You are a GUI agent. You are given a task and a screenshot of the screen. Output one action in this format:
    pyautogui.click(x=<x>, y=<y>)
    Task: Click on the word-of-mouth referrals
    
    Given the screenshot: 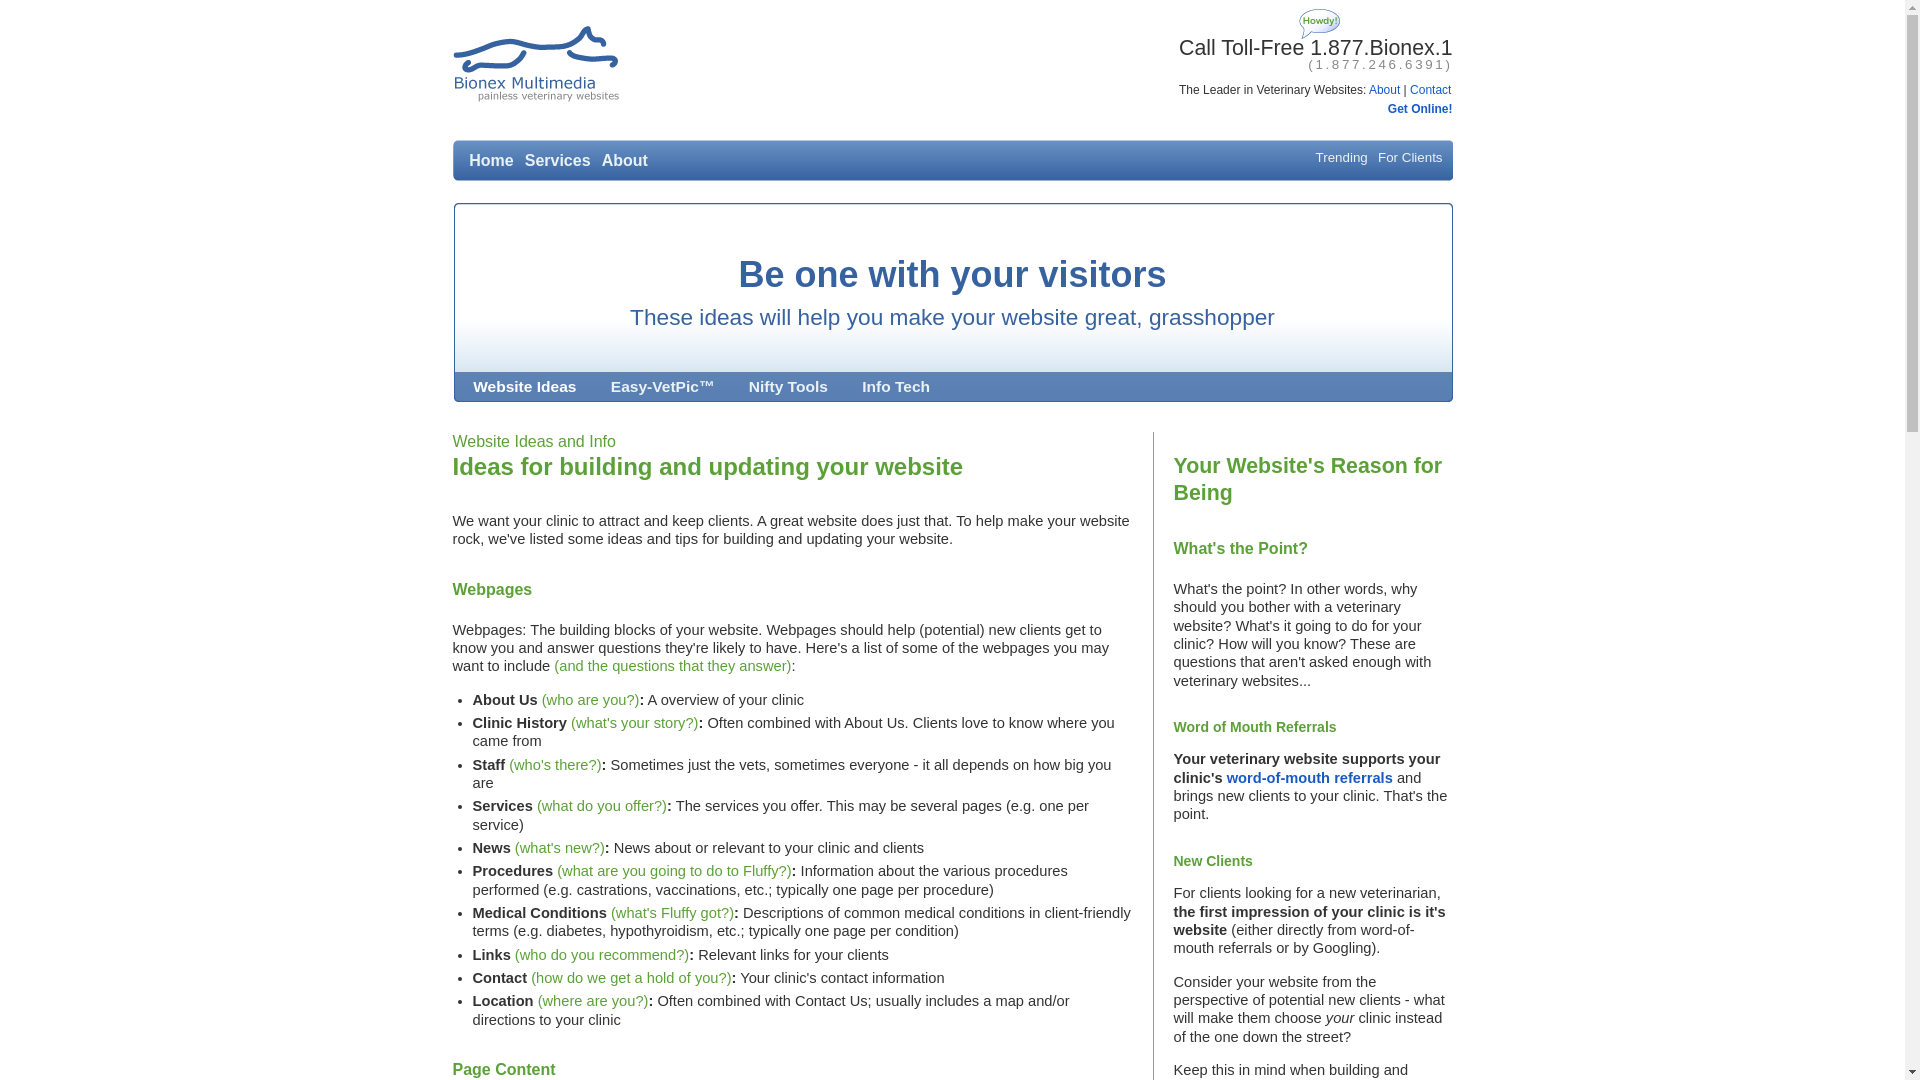 What is the action you would take?
    pyautogui.click(x=1310, y=778)
    